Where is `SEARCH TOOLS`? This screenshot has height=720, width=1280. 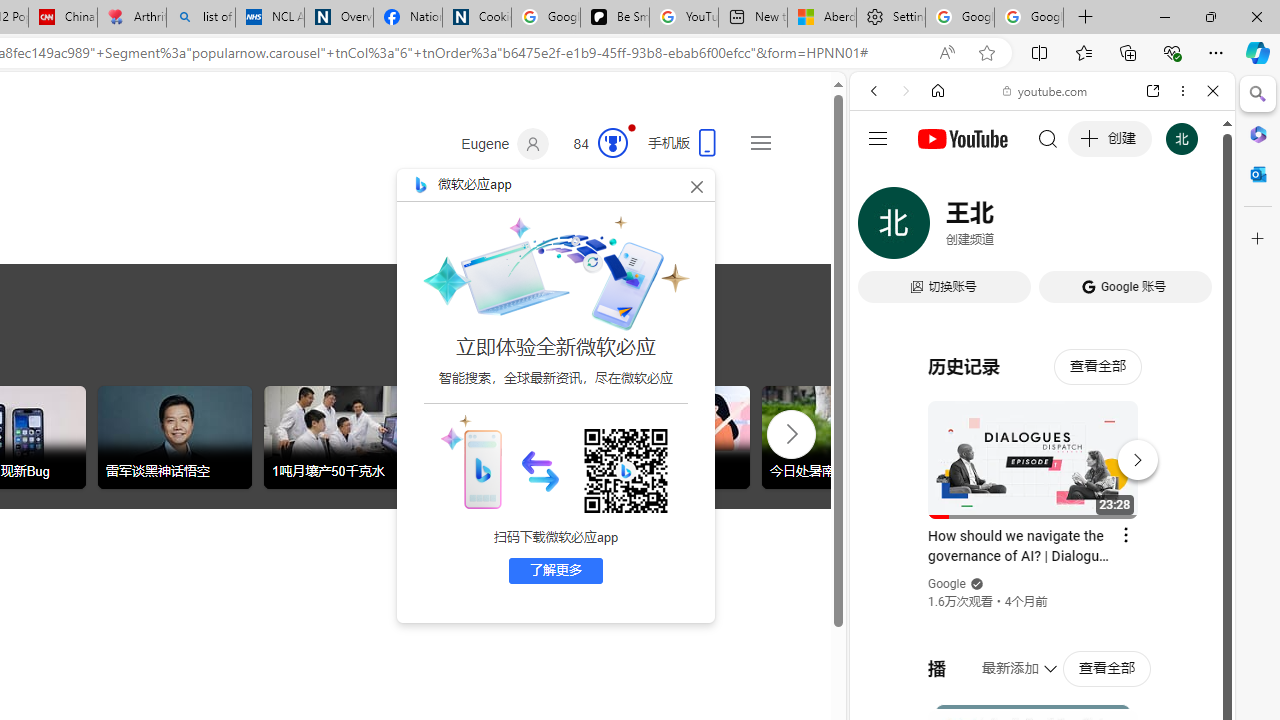 SEARCH TOOLS is located at coordinates (1093, 228).